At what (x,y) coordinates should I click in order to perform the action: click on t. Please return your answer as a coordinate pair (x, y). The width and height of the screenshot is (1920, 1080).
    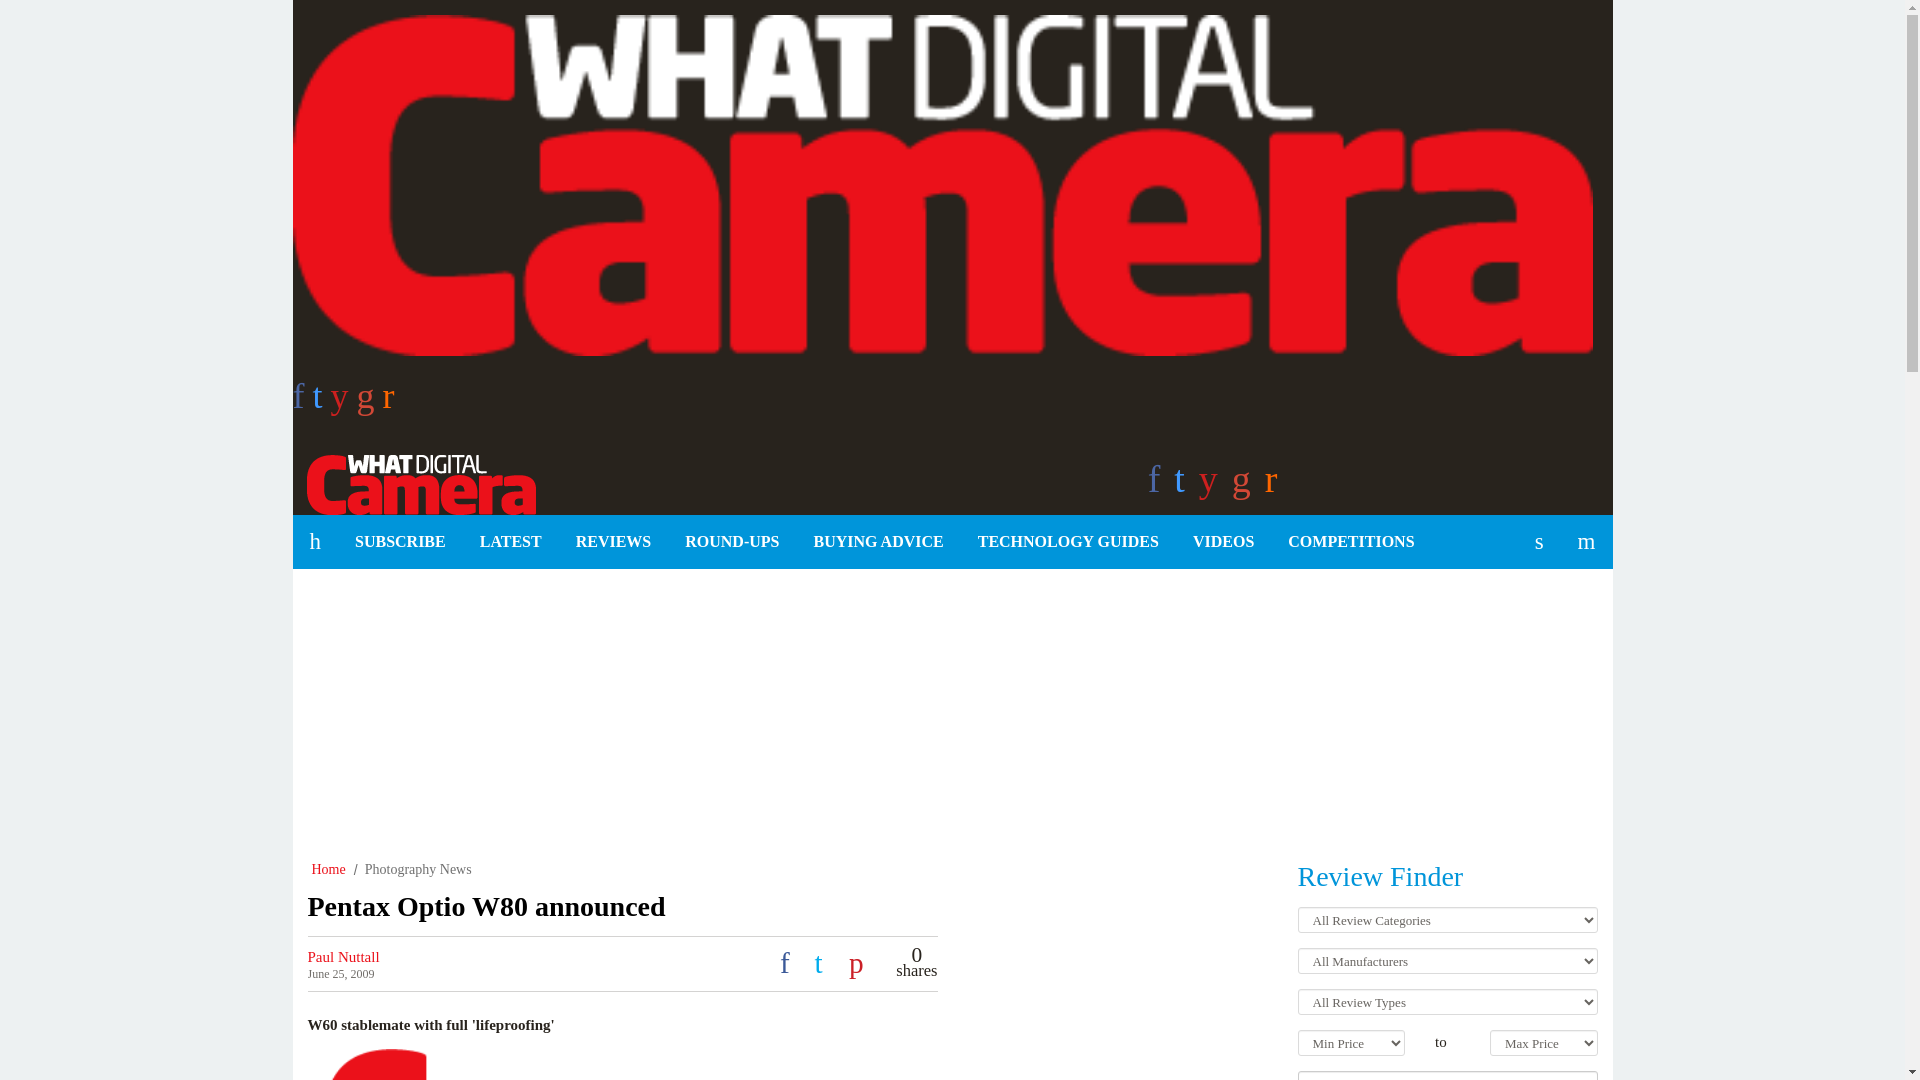
    Looking at the image, I should click on (320, 402).